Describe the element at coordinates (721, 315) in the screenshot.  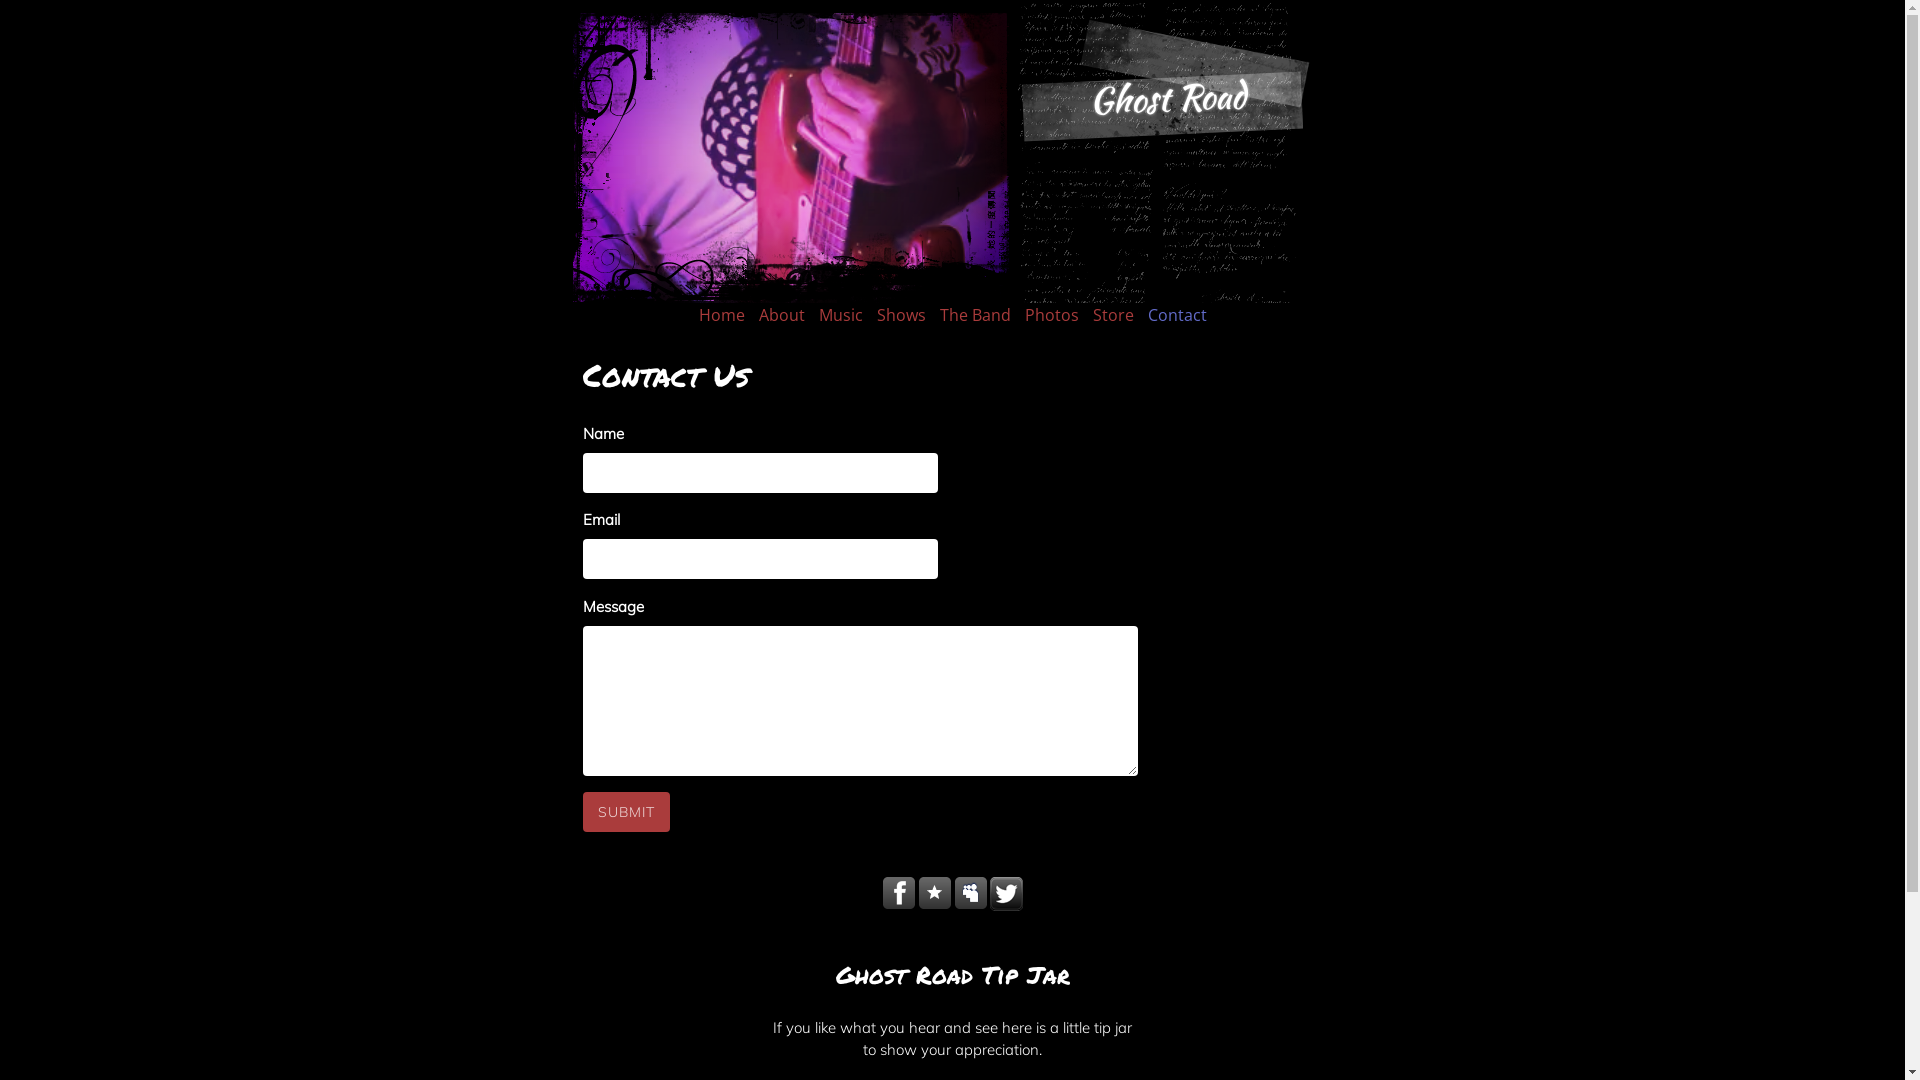
I see `Home` at that location.